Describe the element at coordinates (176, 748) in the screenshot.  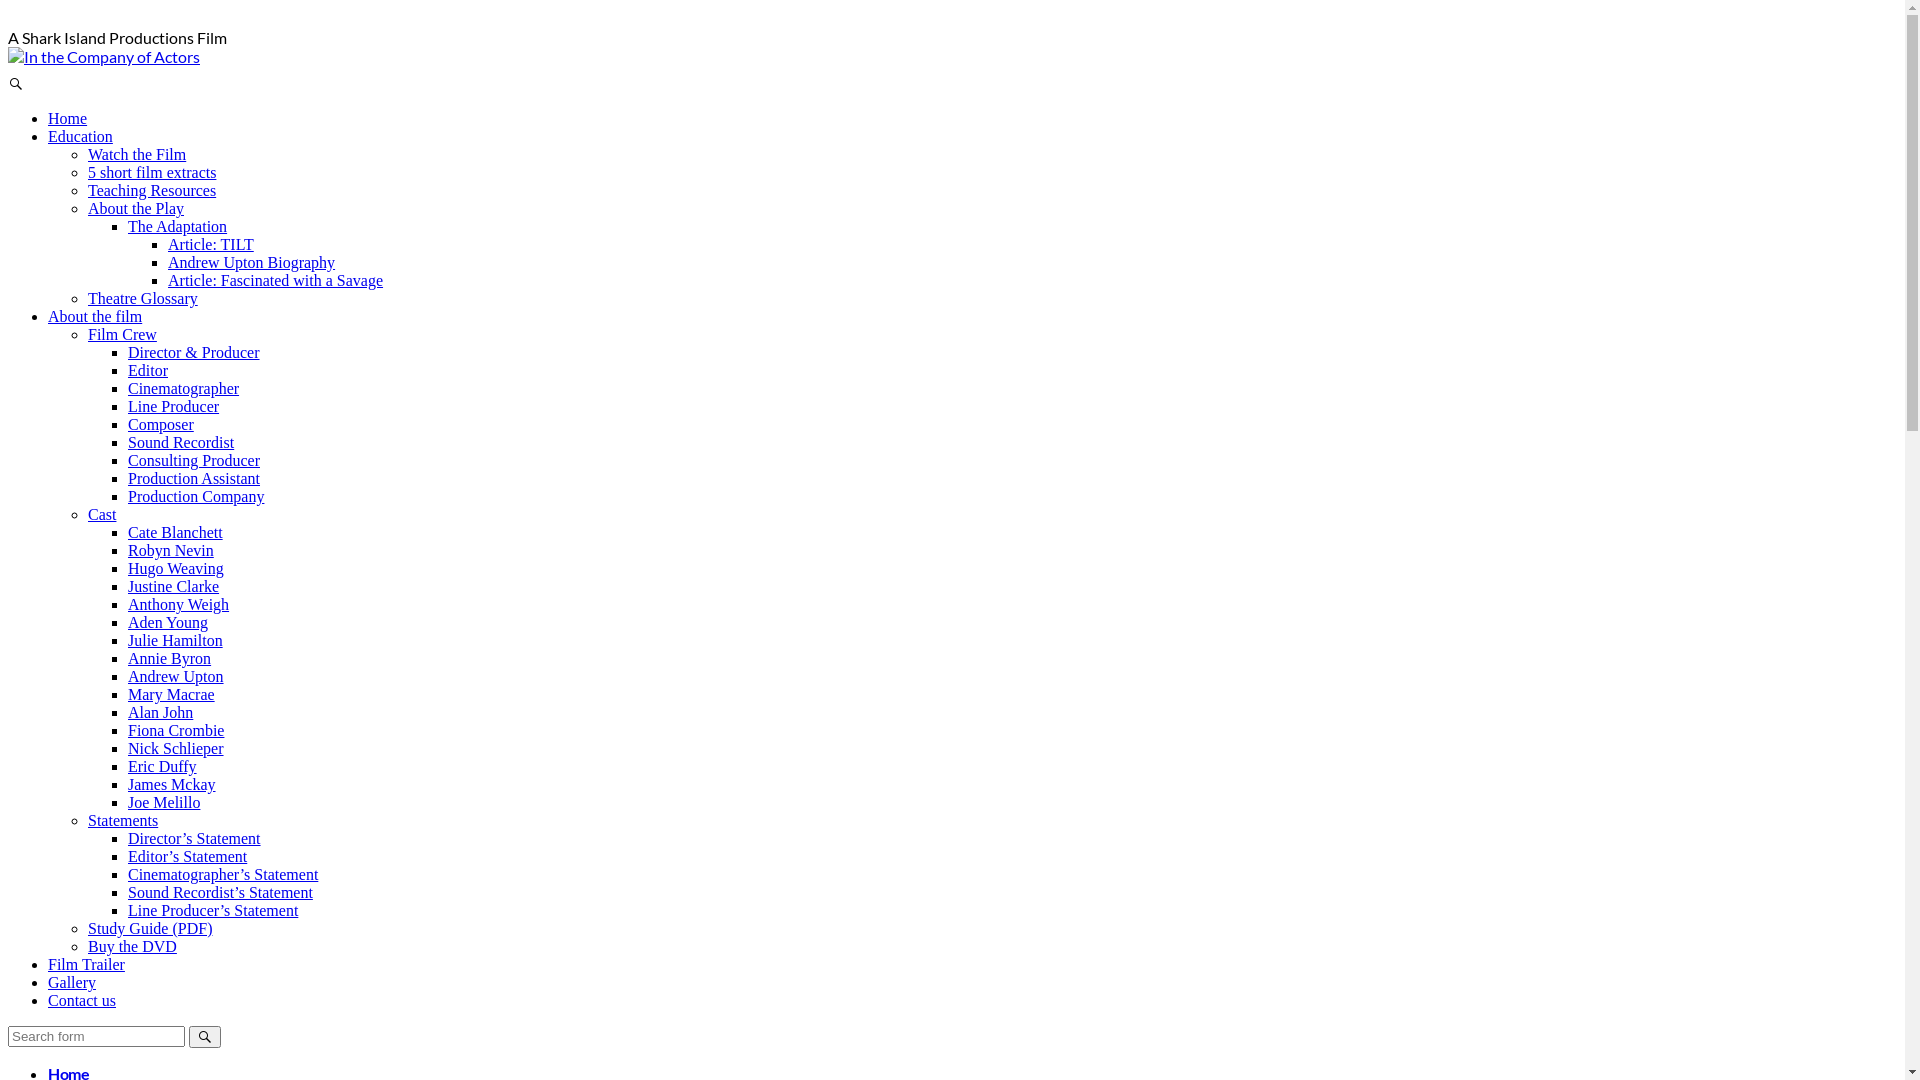
I see `Nick Schlieper` at that location.